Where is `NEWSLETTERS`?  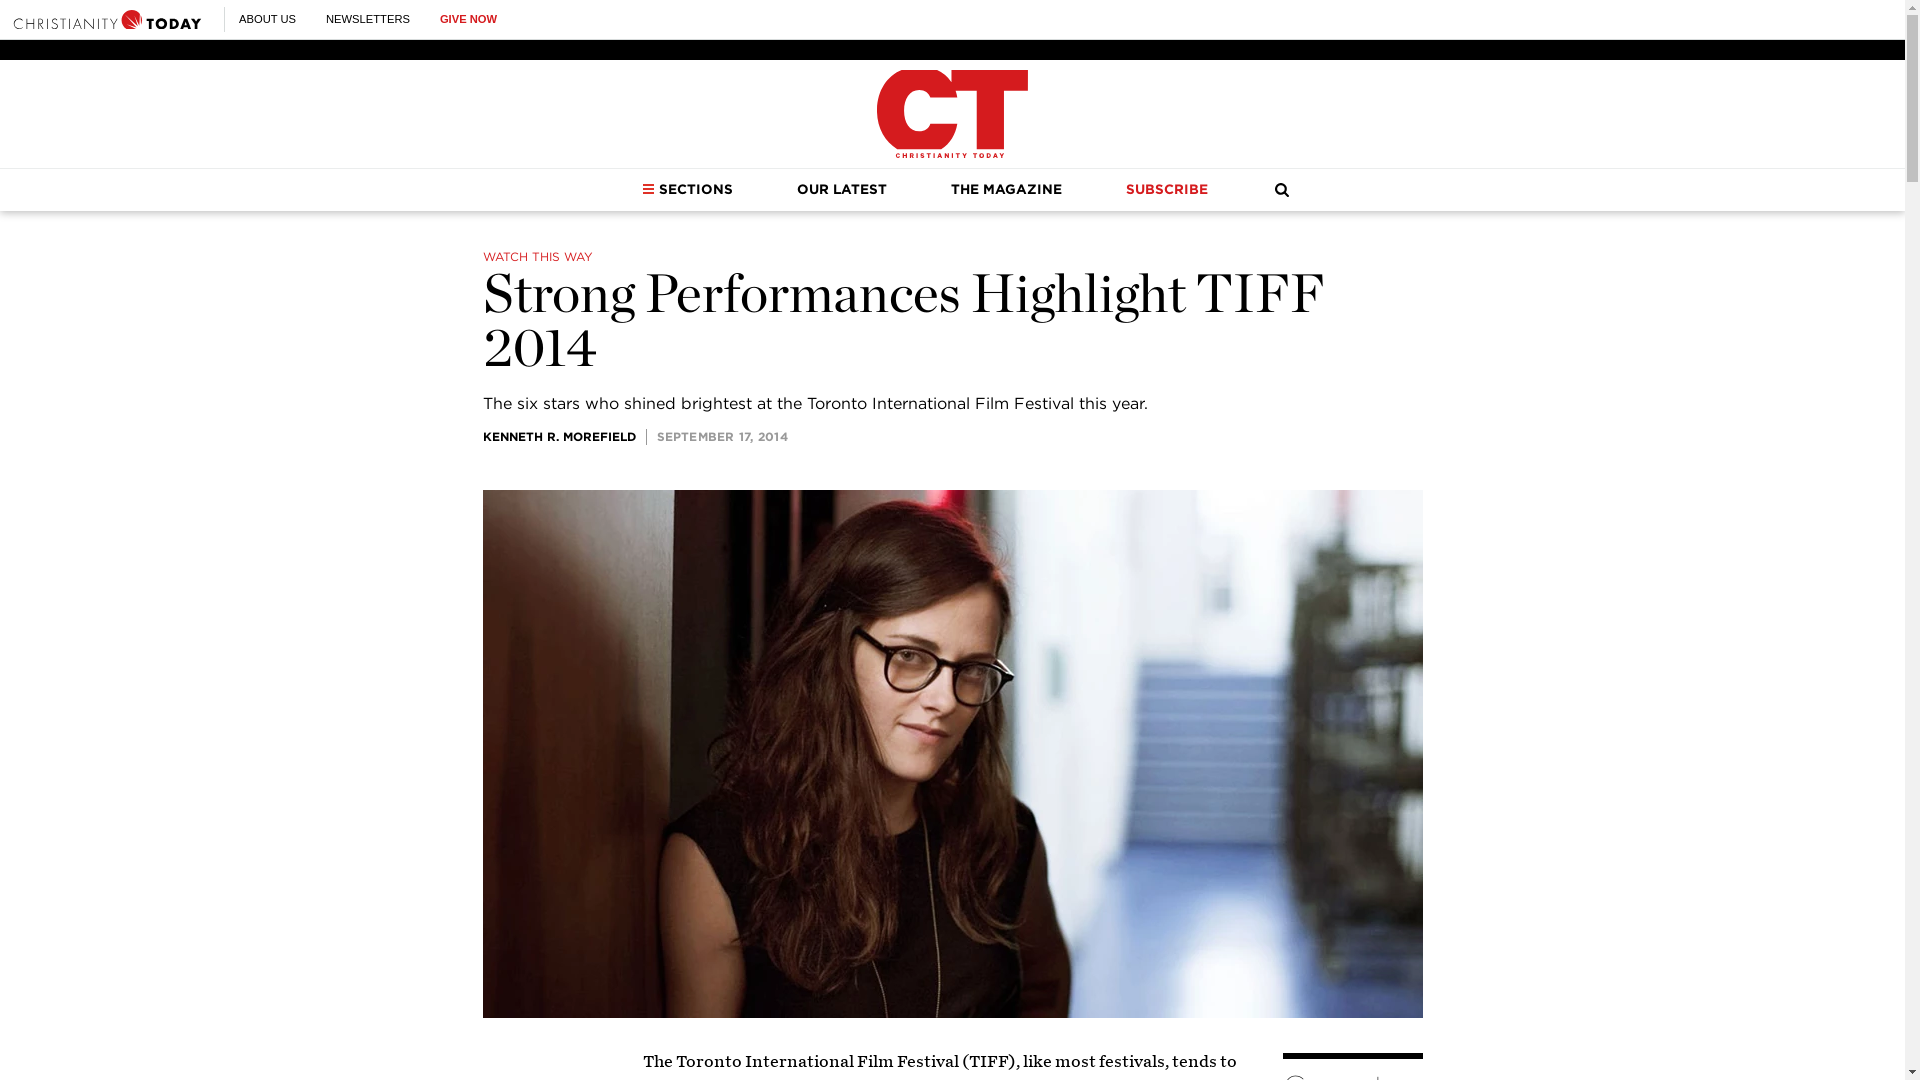
NEWSLETTERS is located at coordinates (368, 19).